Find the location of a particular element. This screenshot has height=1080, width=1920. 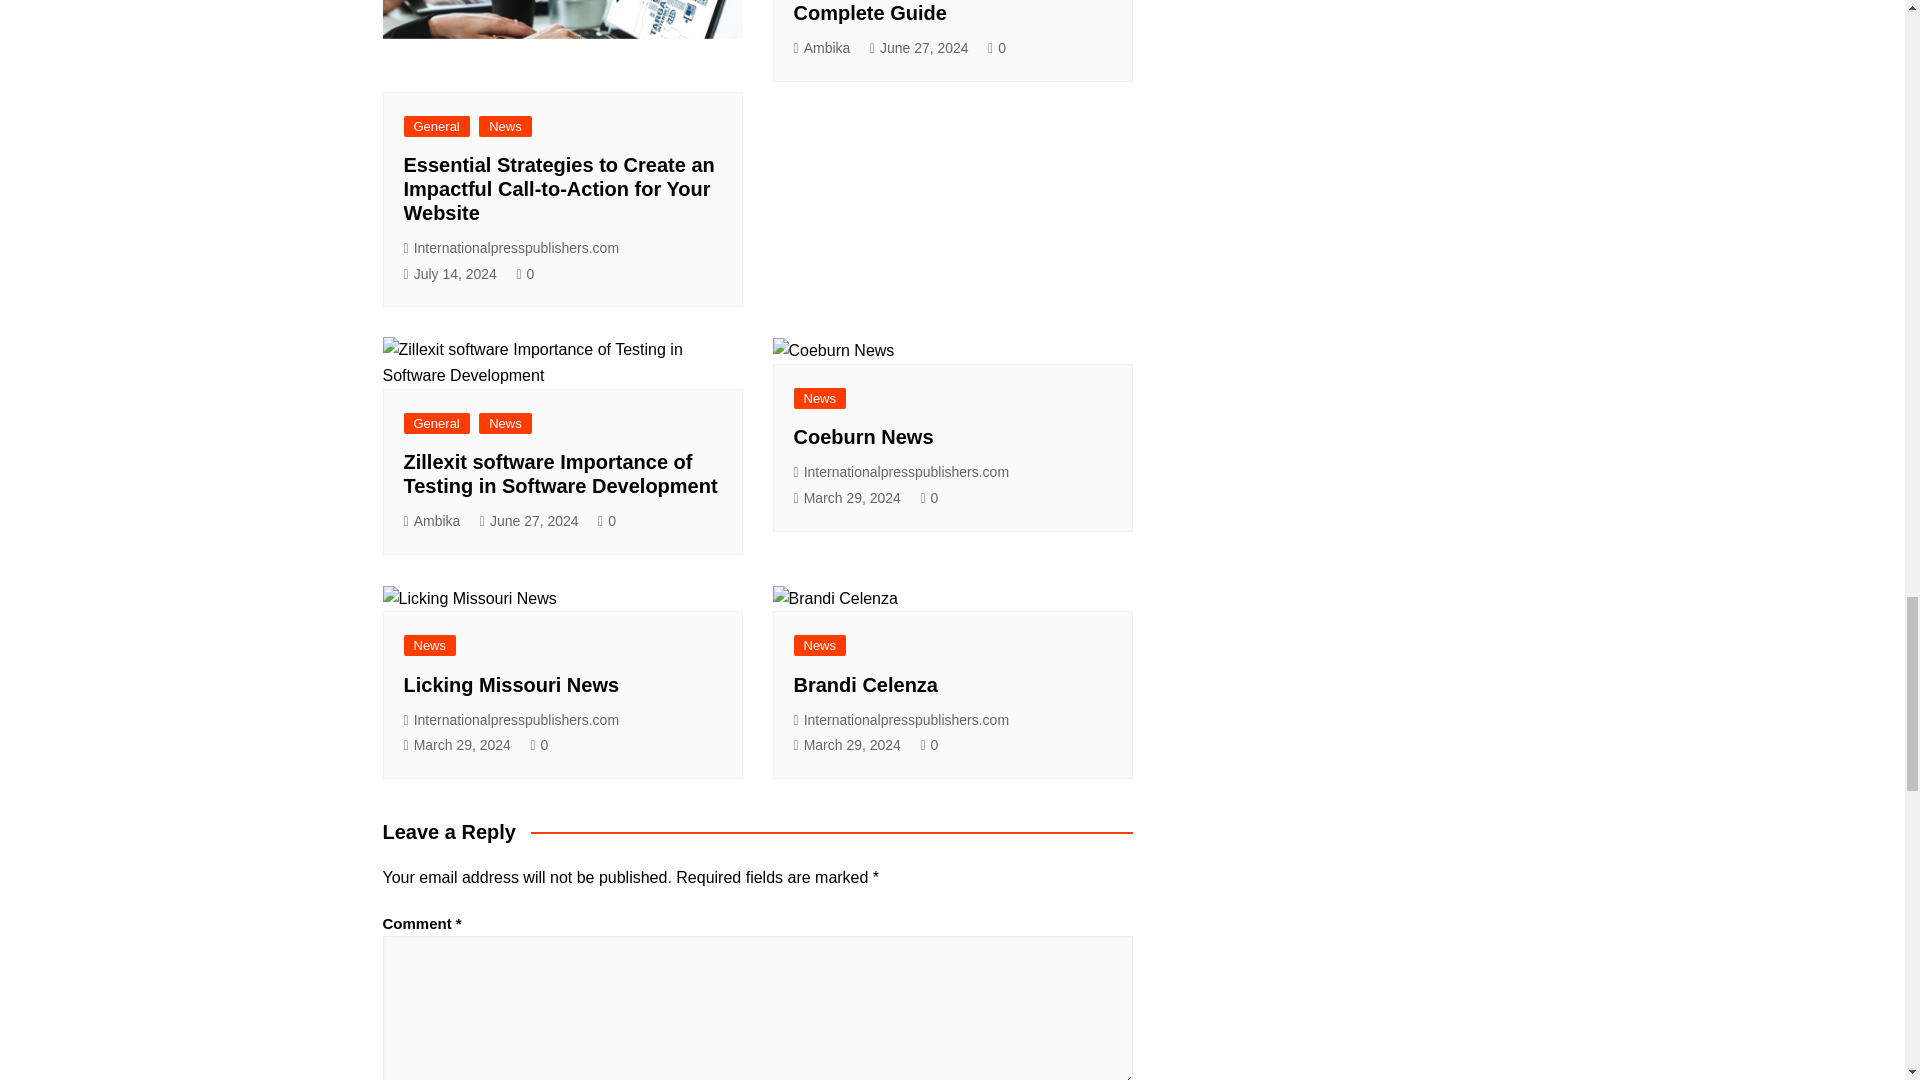

July 14, 2024 is located at coordinates (450, 274).